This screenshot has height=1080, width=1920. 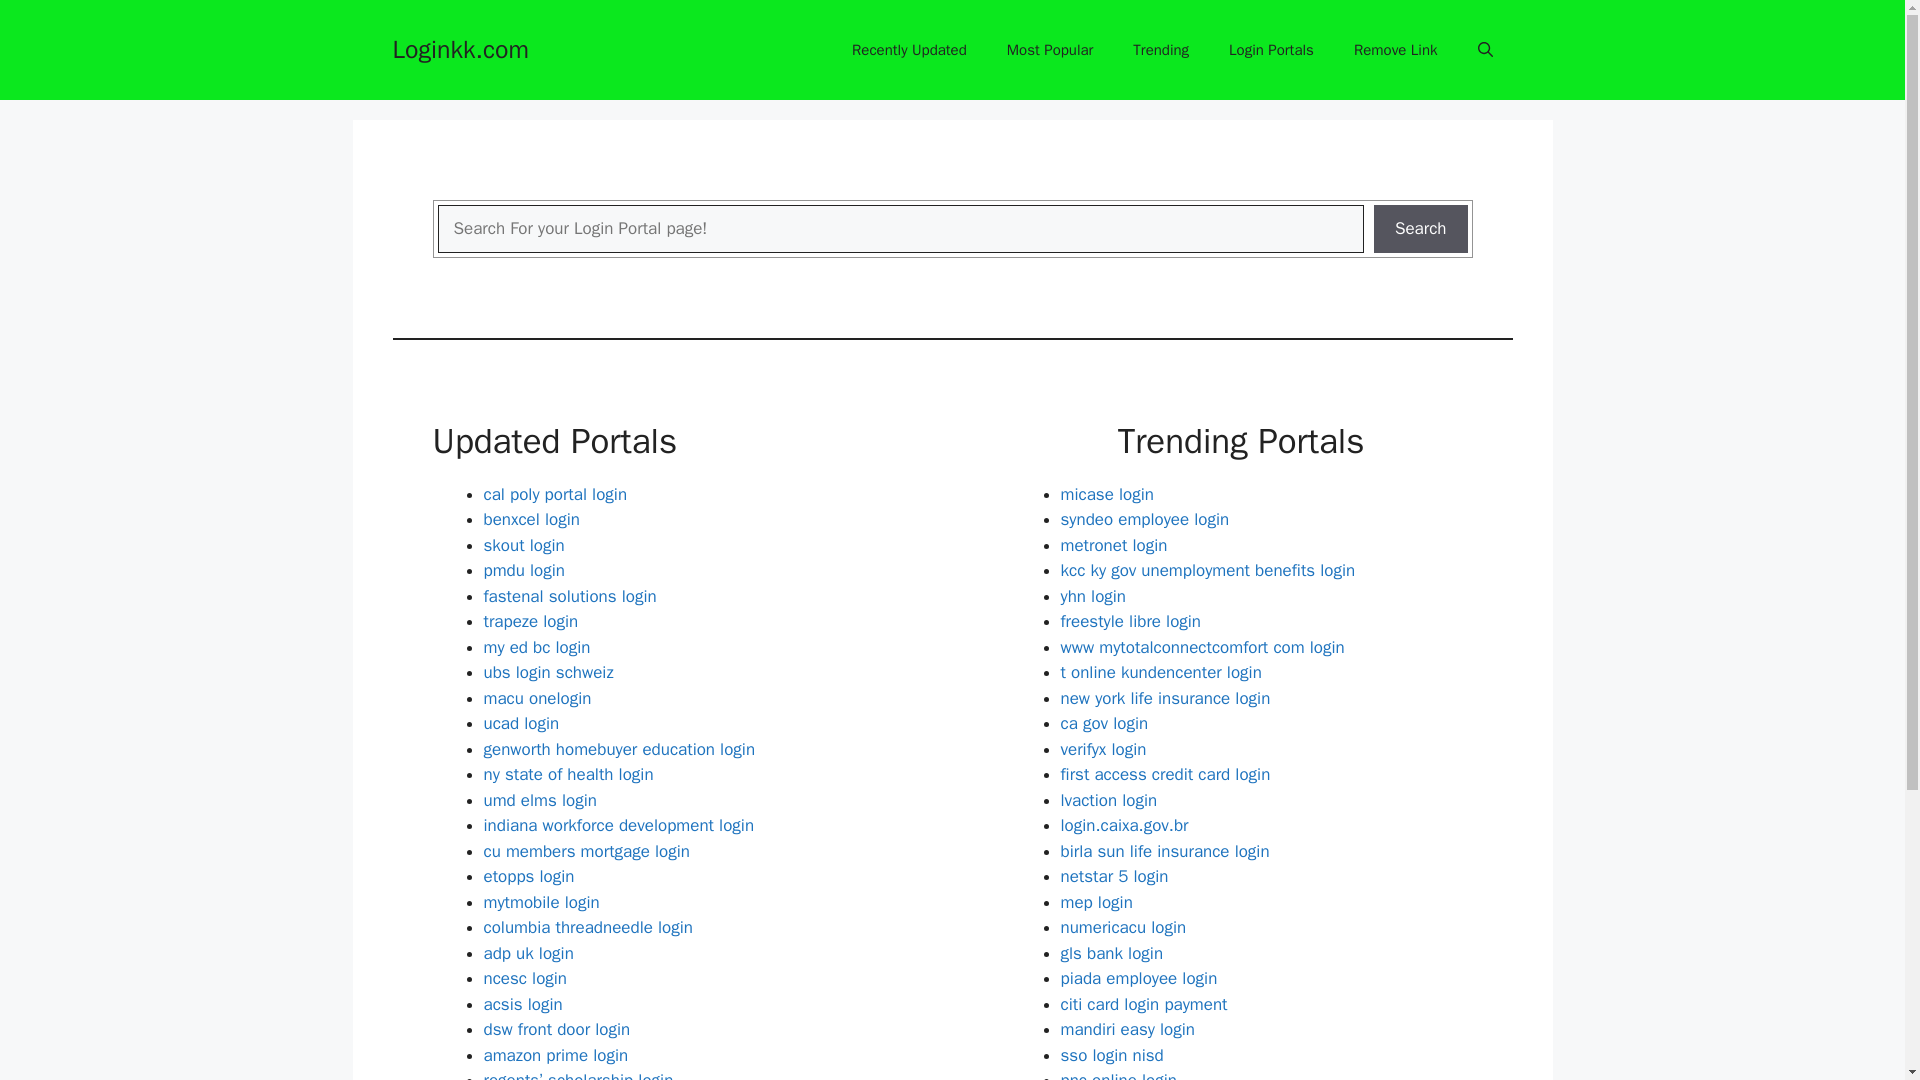 I want to click on dsw front door login, so click(x=557, y=1030).